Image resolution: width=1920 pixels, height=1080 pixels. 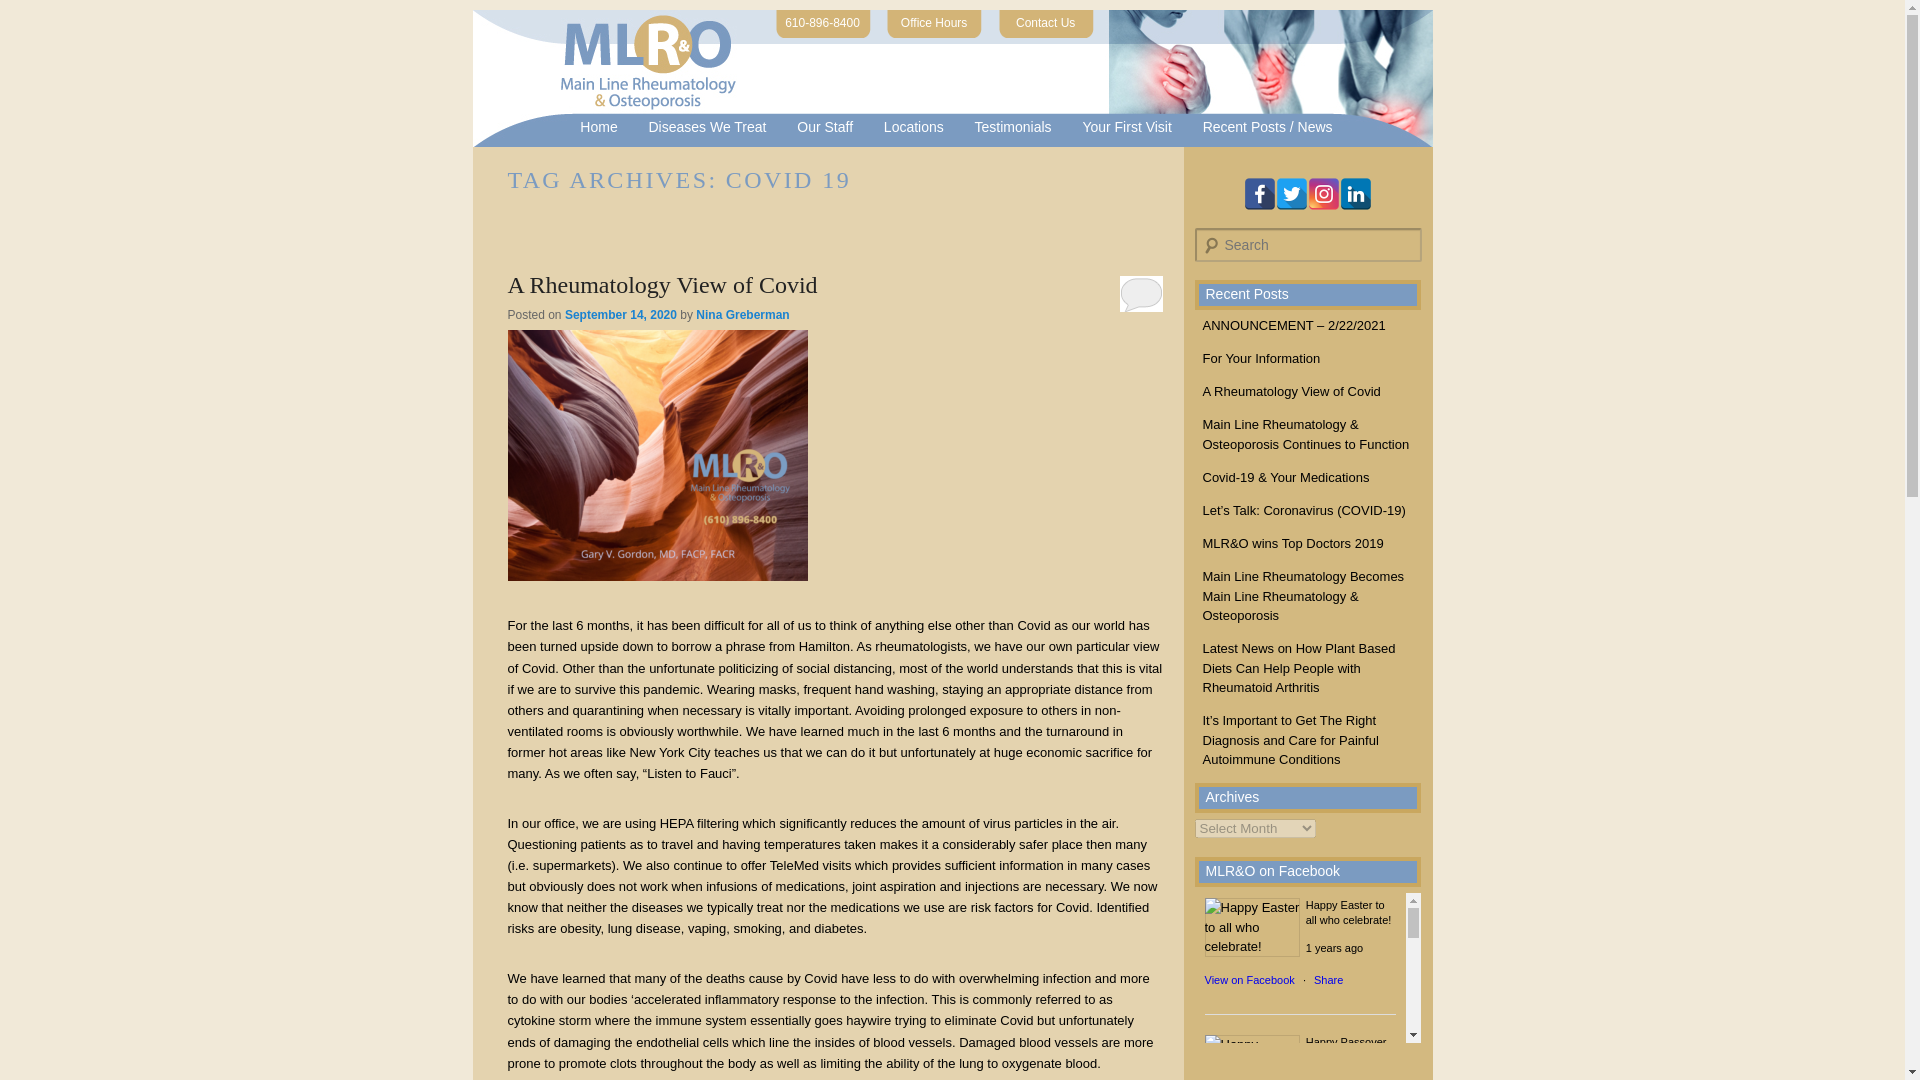 I want to click on Nina Greberman, so click(x=742, y=314).